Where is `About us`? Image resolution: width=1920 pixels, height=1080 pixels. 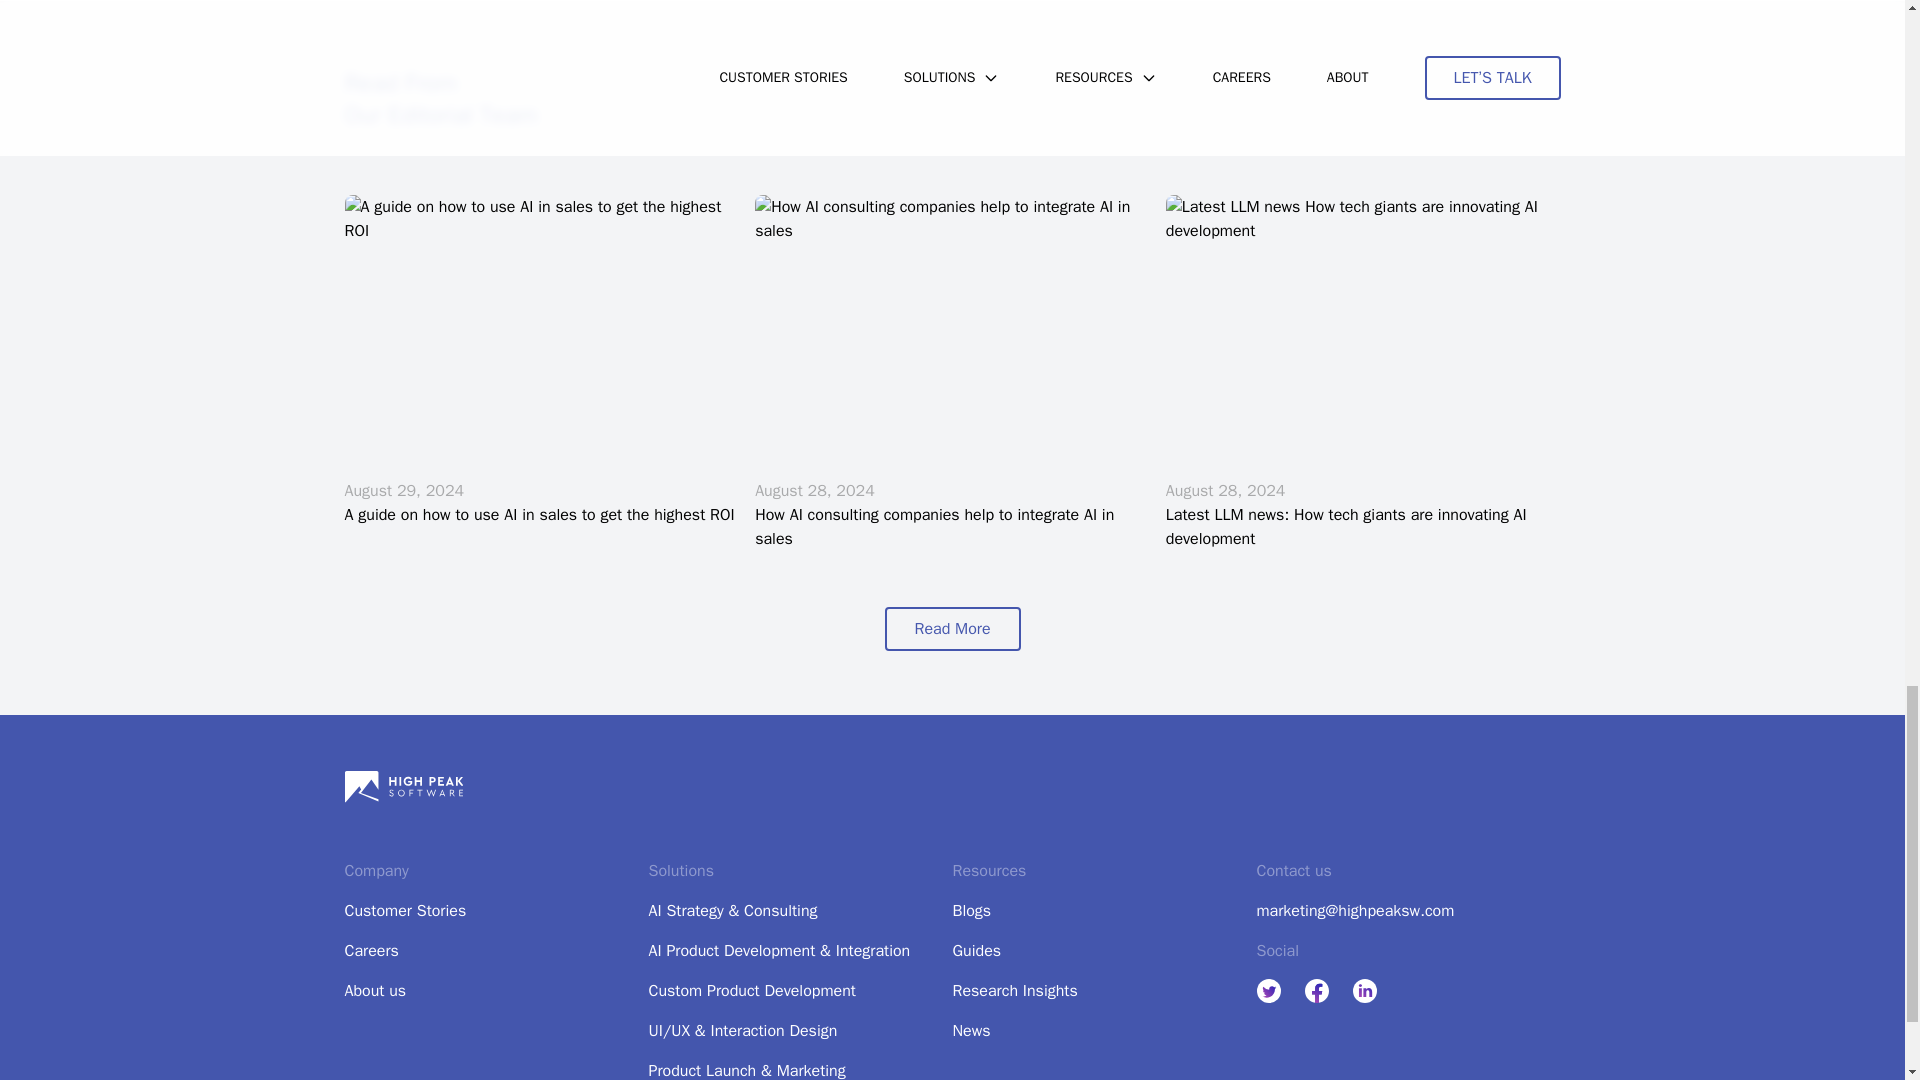
About us is located at coordinates (374, 990).